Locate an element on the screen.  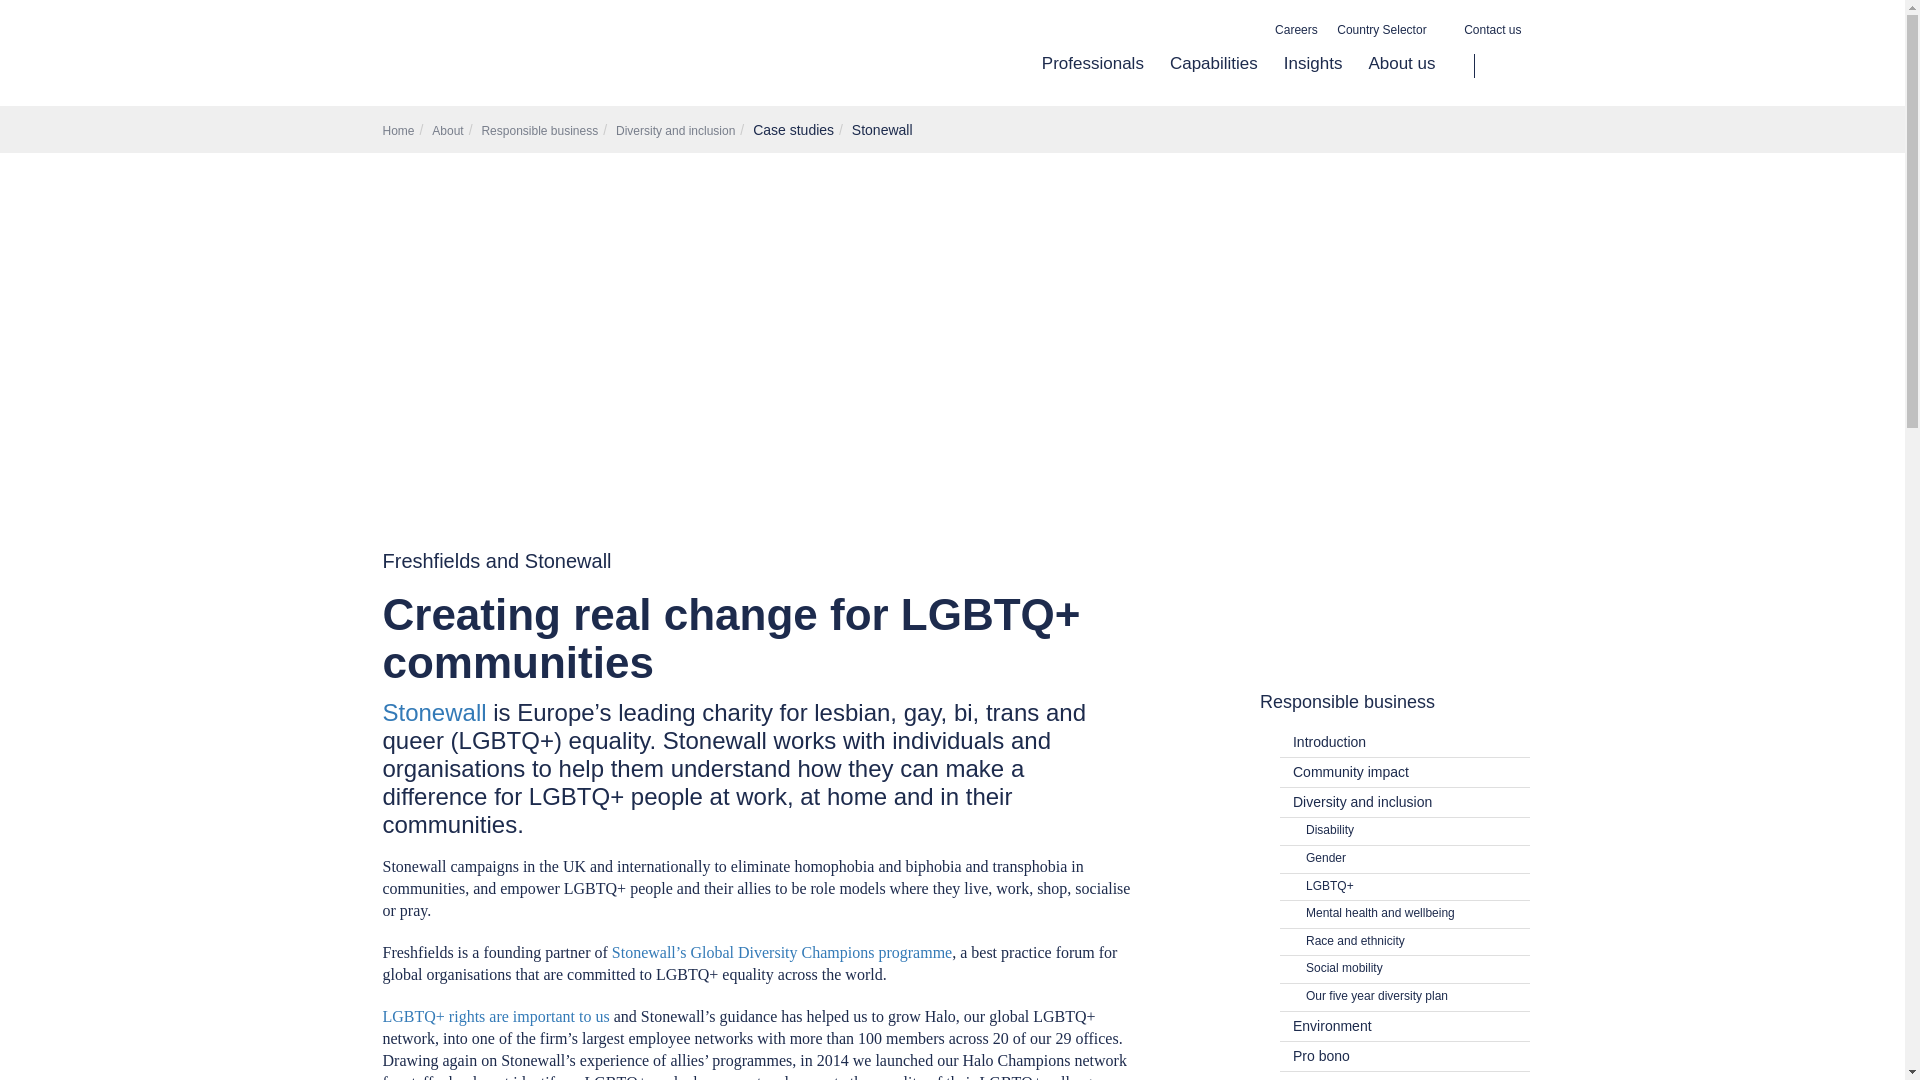
Contact us is located at coordinates (1492, 30).